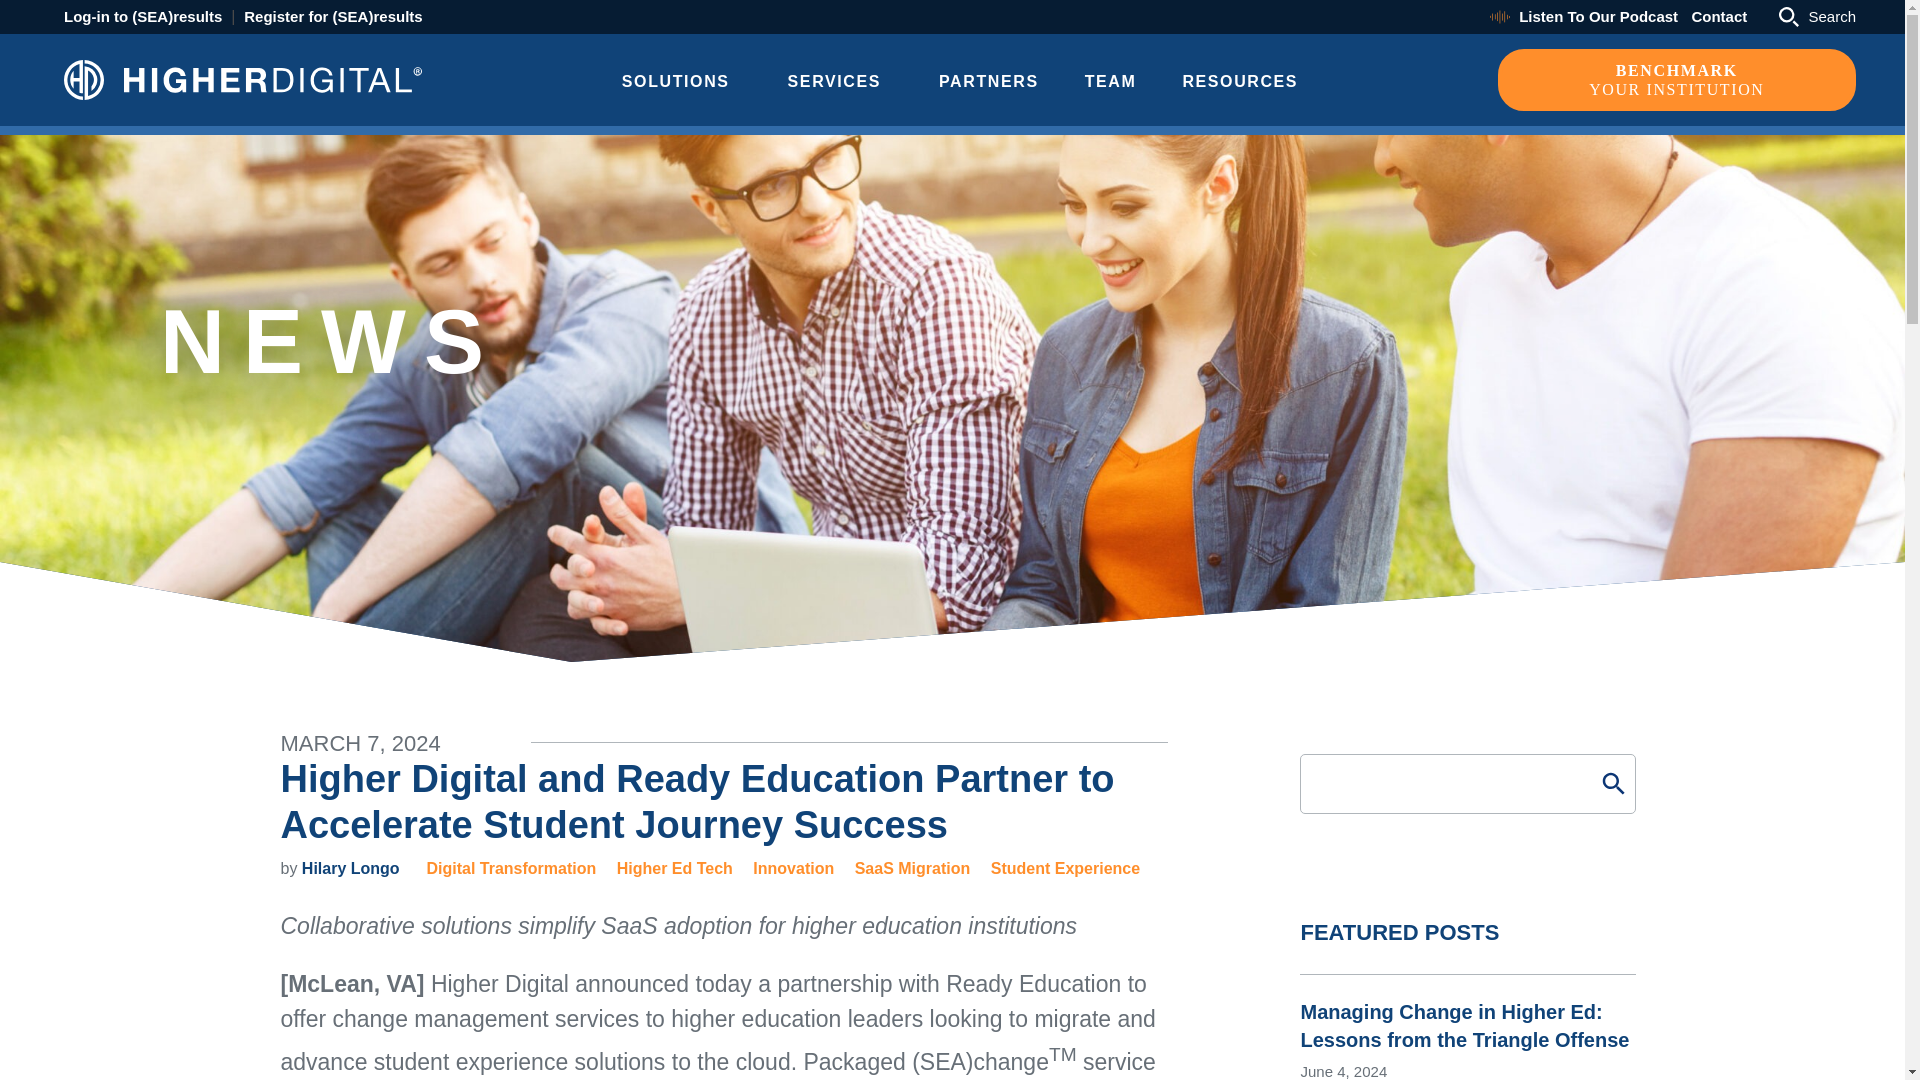 Image resolution: width=1920 pixels, height=1080 pixels. Describe the element at coordinates (988, 82) in the screenshot. I see `SaaS Migration` at that location.